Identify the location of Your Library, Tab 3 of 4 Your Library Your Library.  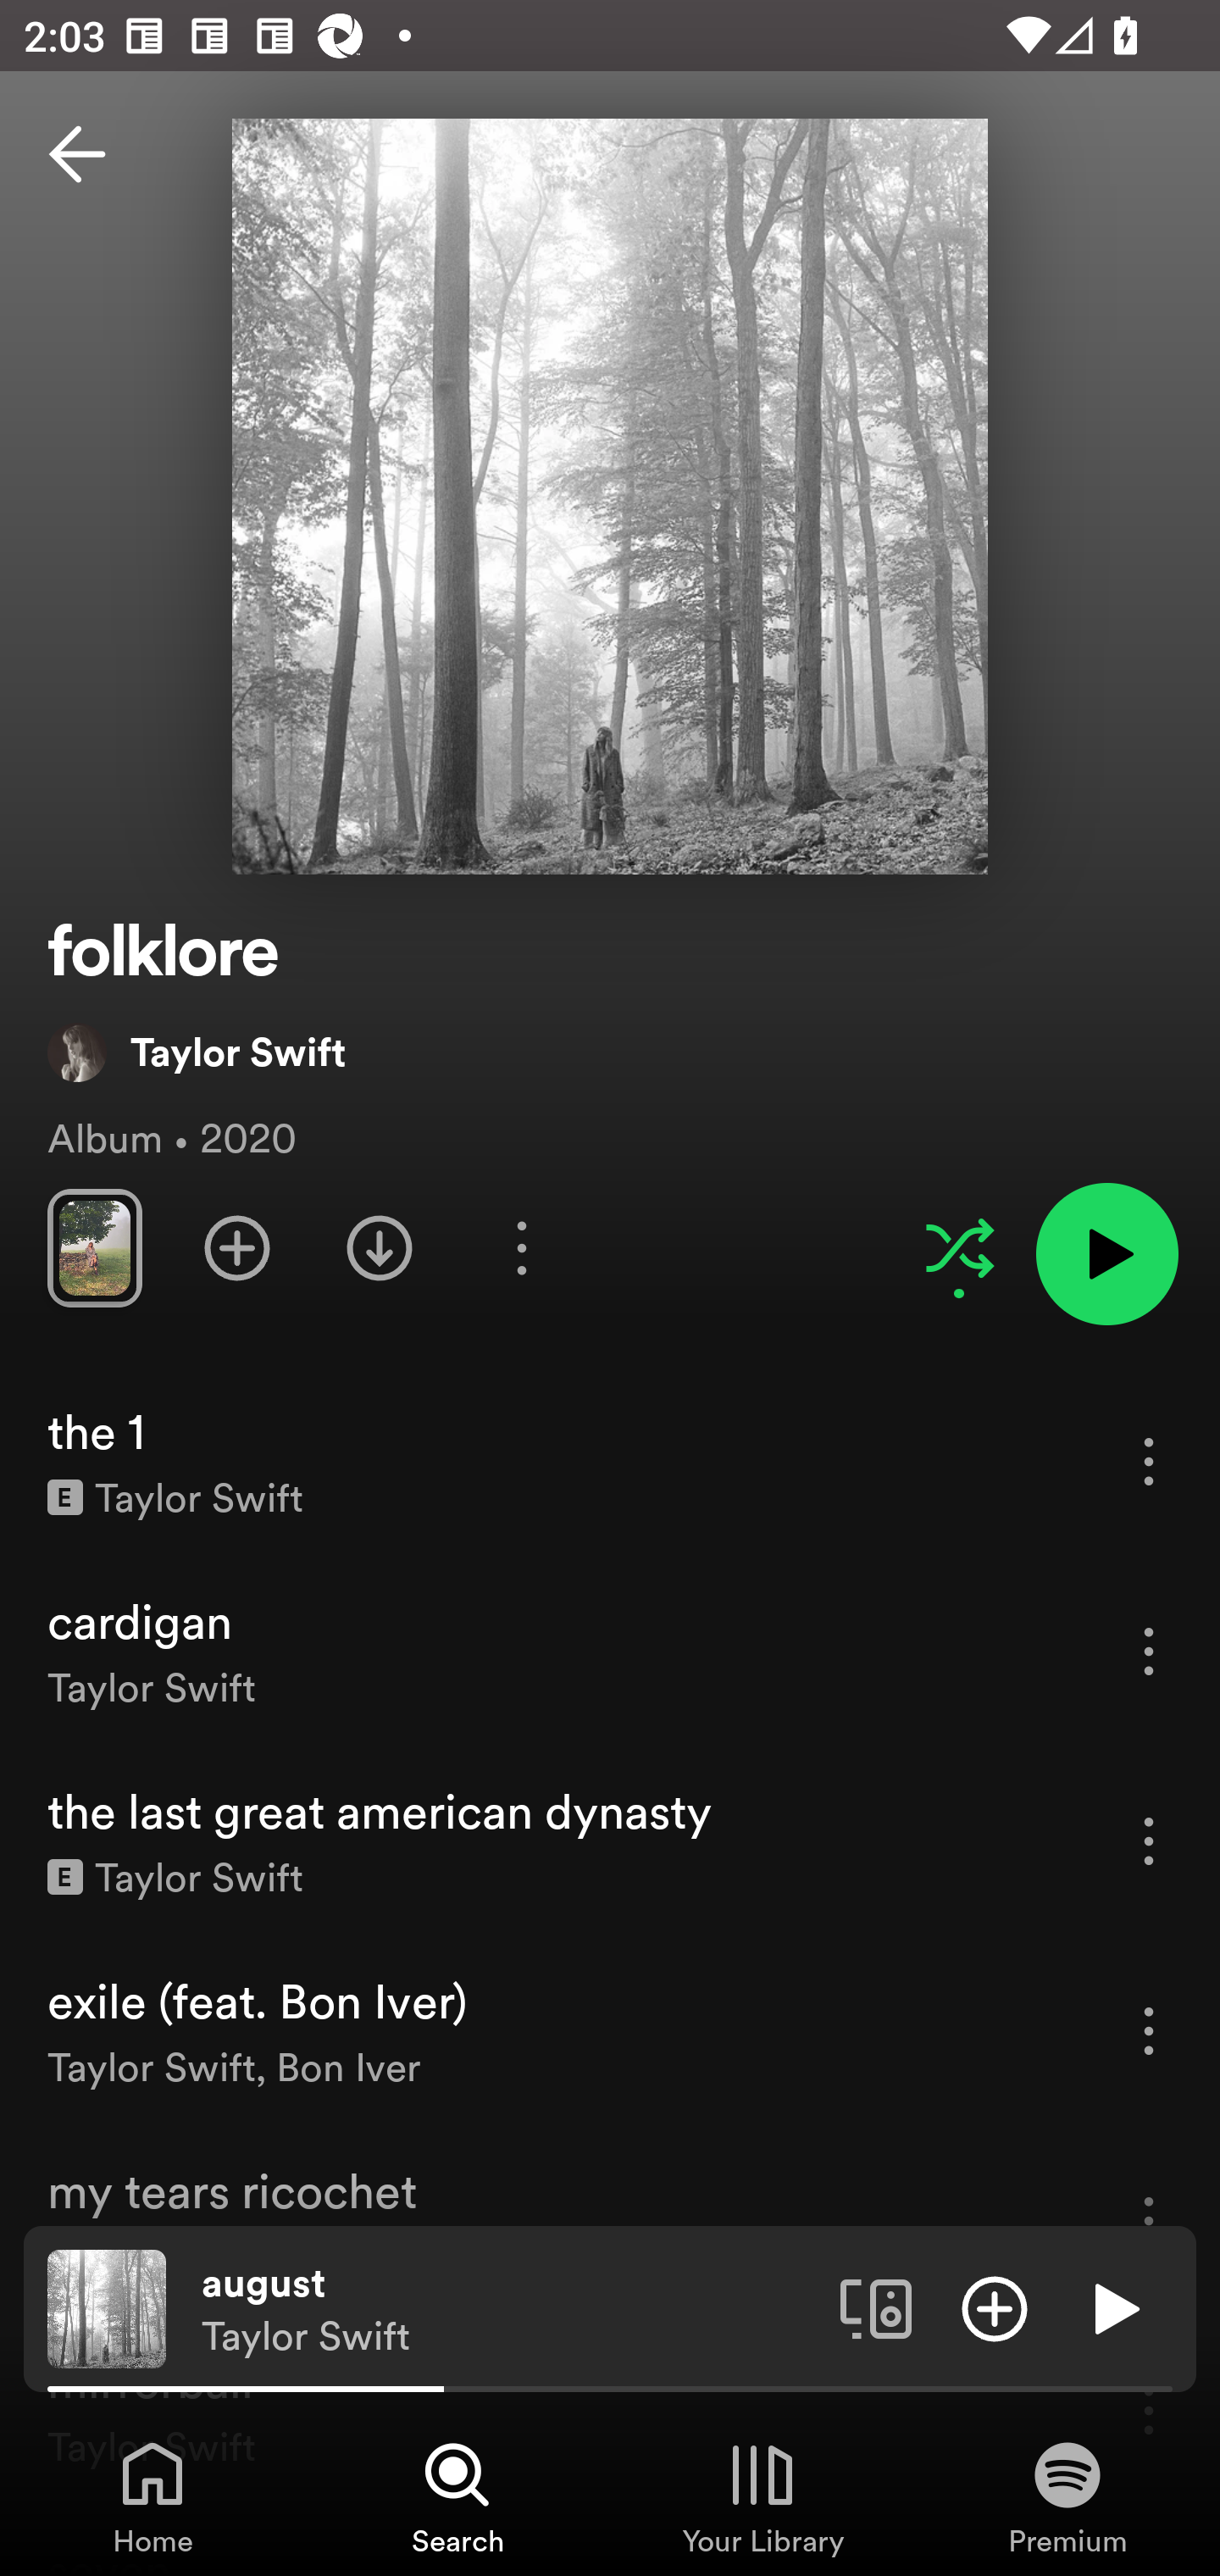
(762, 2496).